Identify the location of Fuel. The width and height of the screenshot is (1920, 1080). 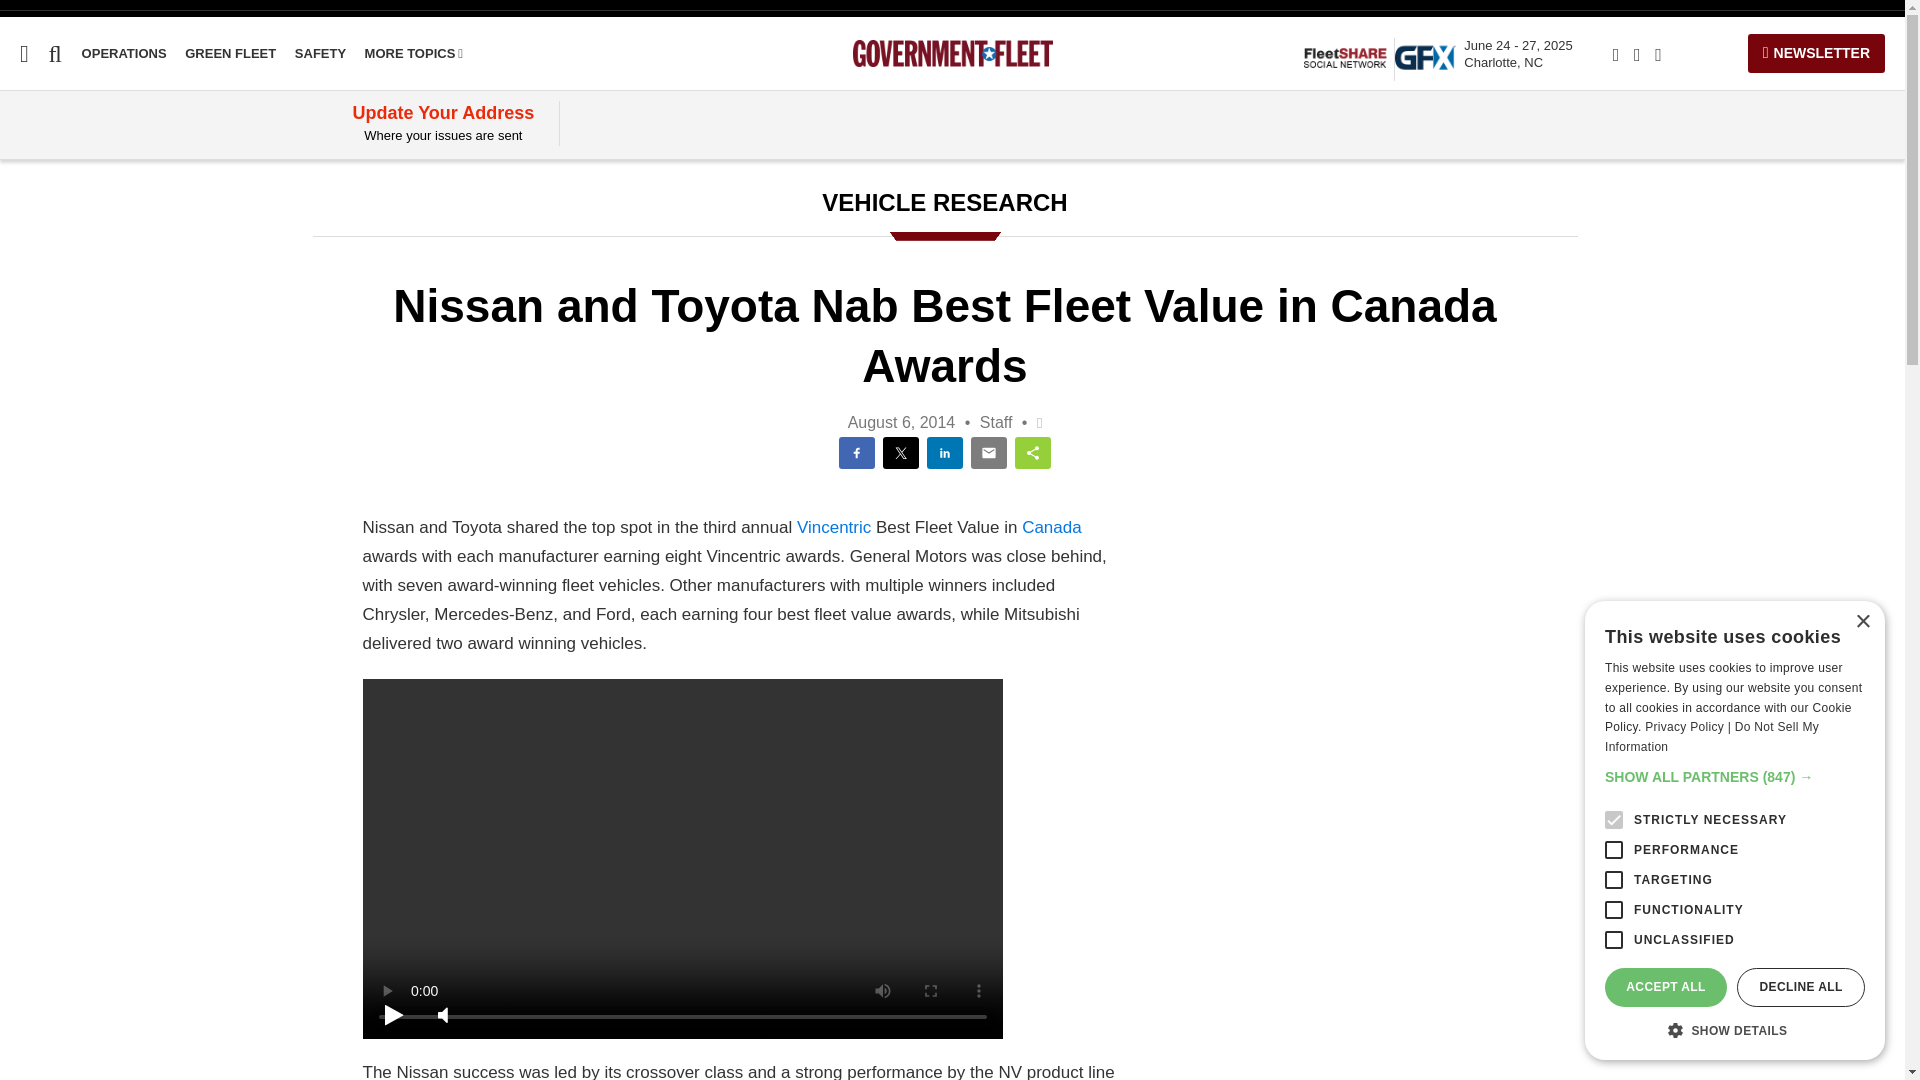
(320, 53).